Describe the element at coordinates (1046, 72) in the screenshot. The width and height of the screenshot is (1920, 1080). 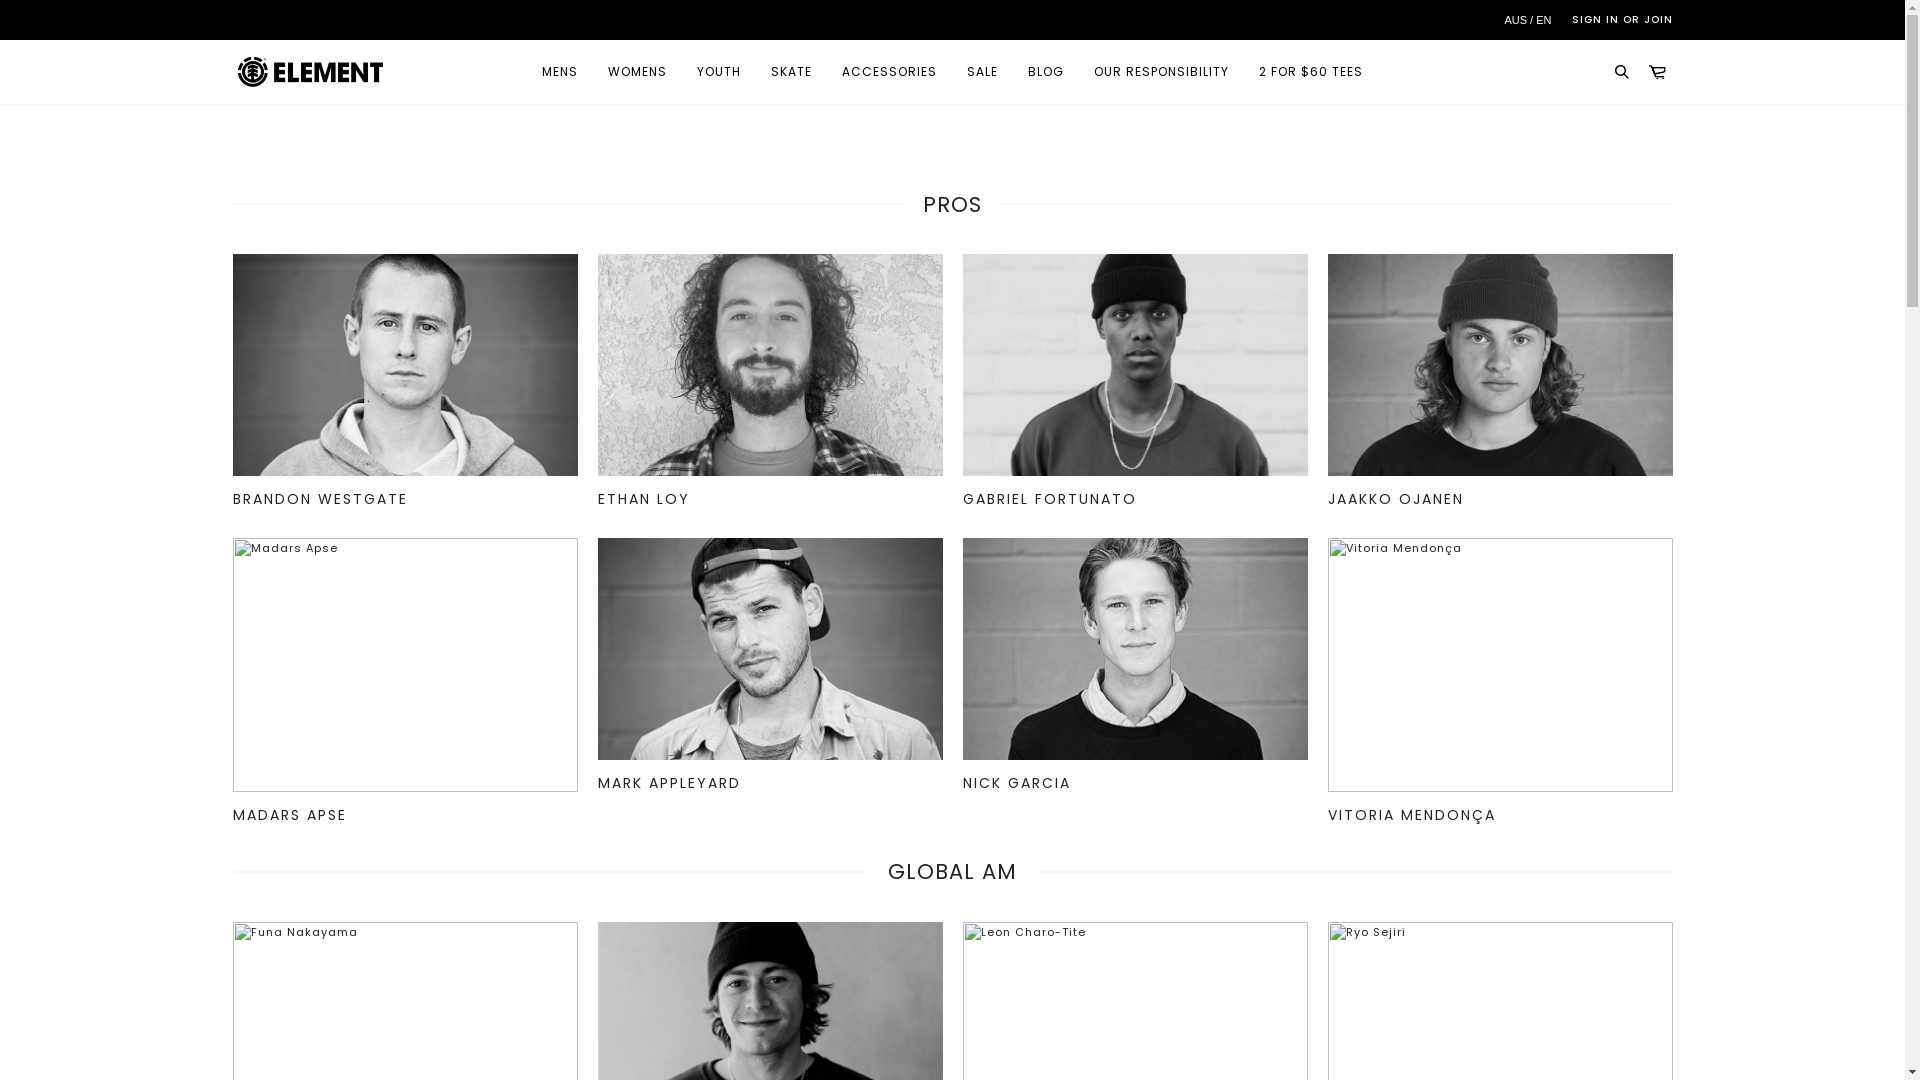
I see `BLOG` at that location.